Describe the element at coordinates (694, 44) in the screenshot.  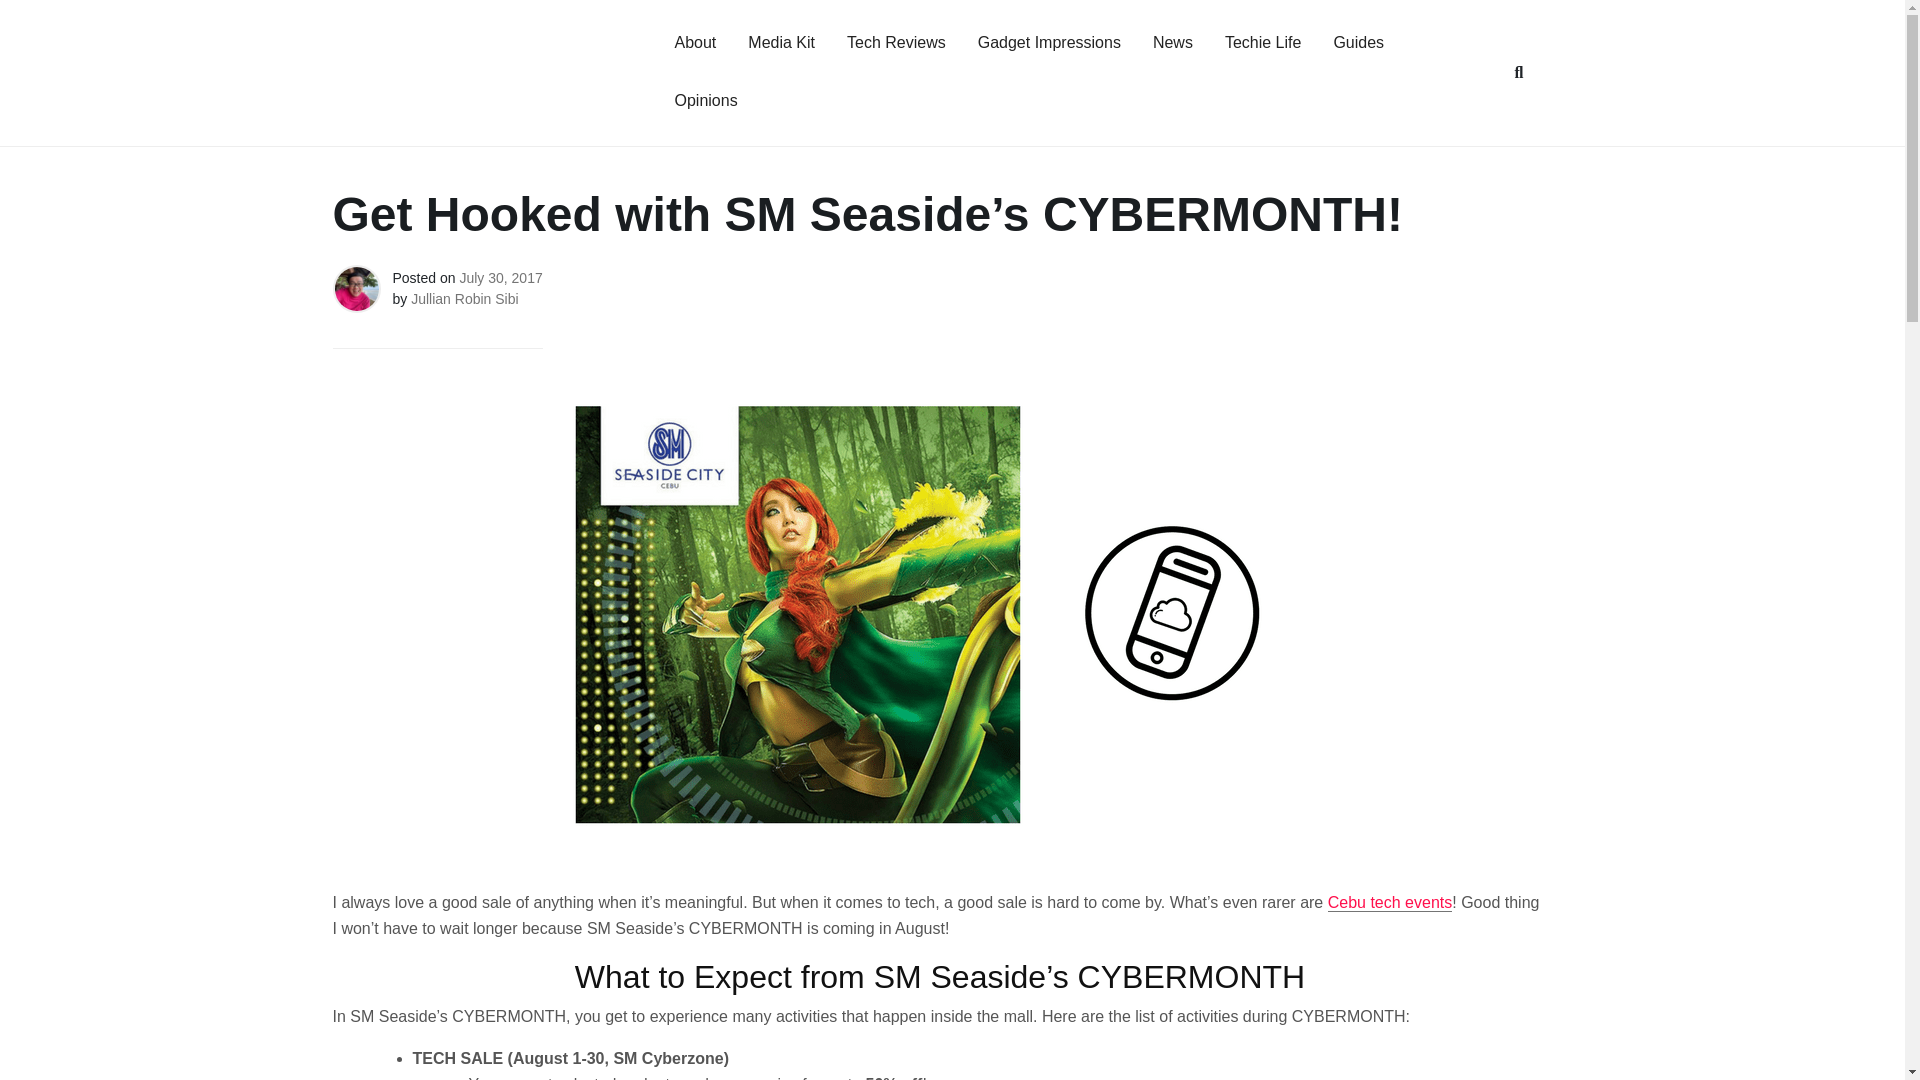
I see `About` at that location.